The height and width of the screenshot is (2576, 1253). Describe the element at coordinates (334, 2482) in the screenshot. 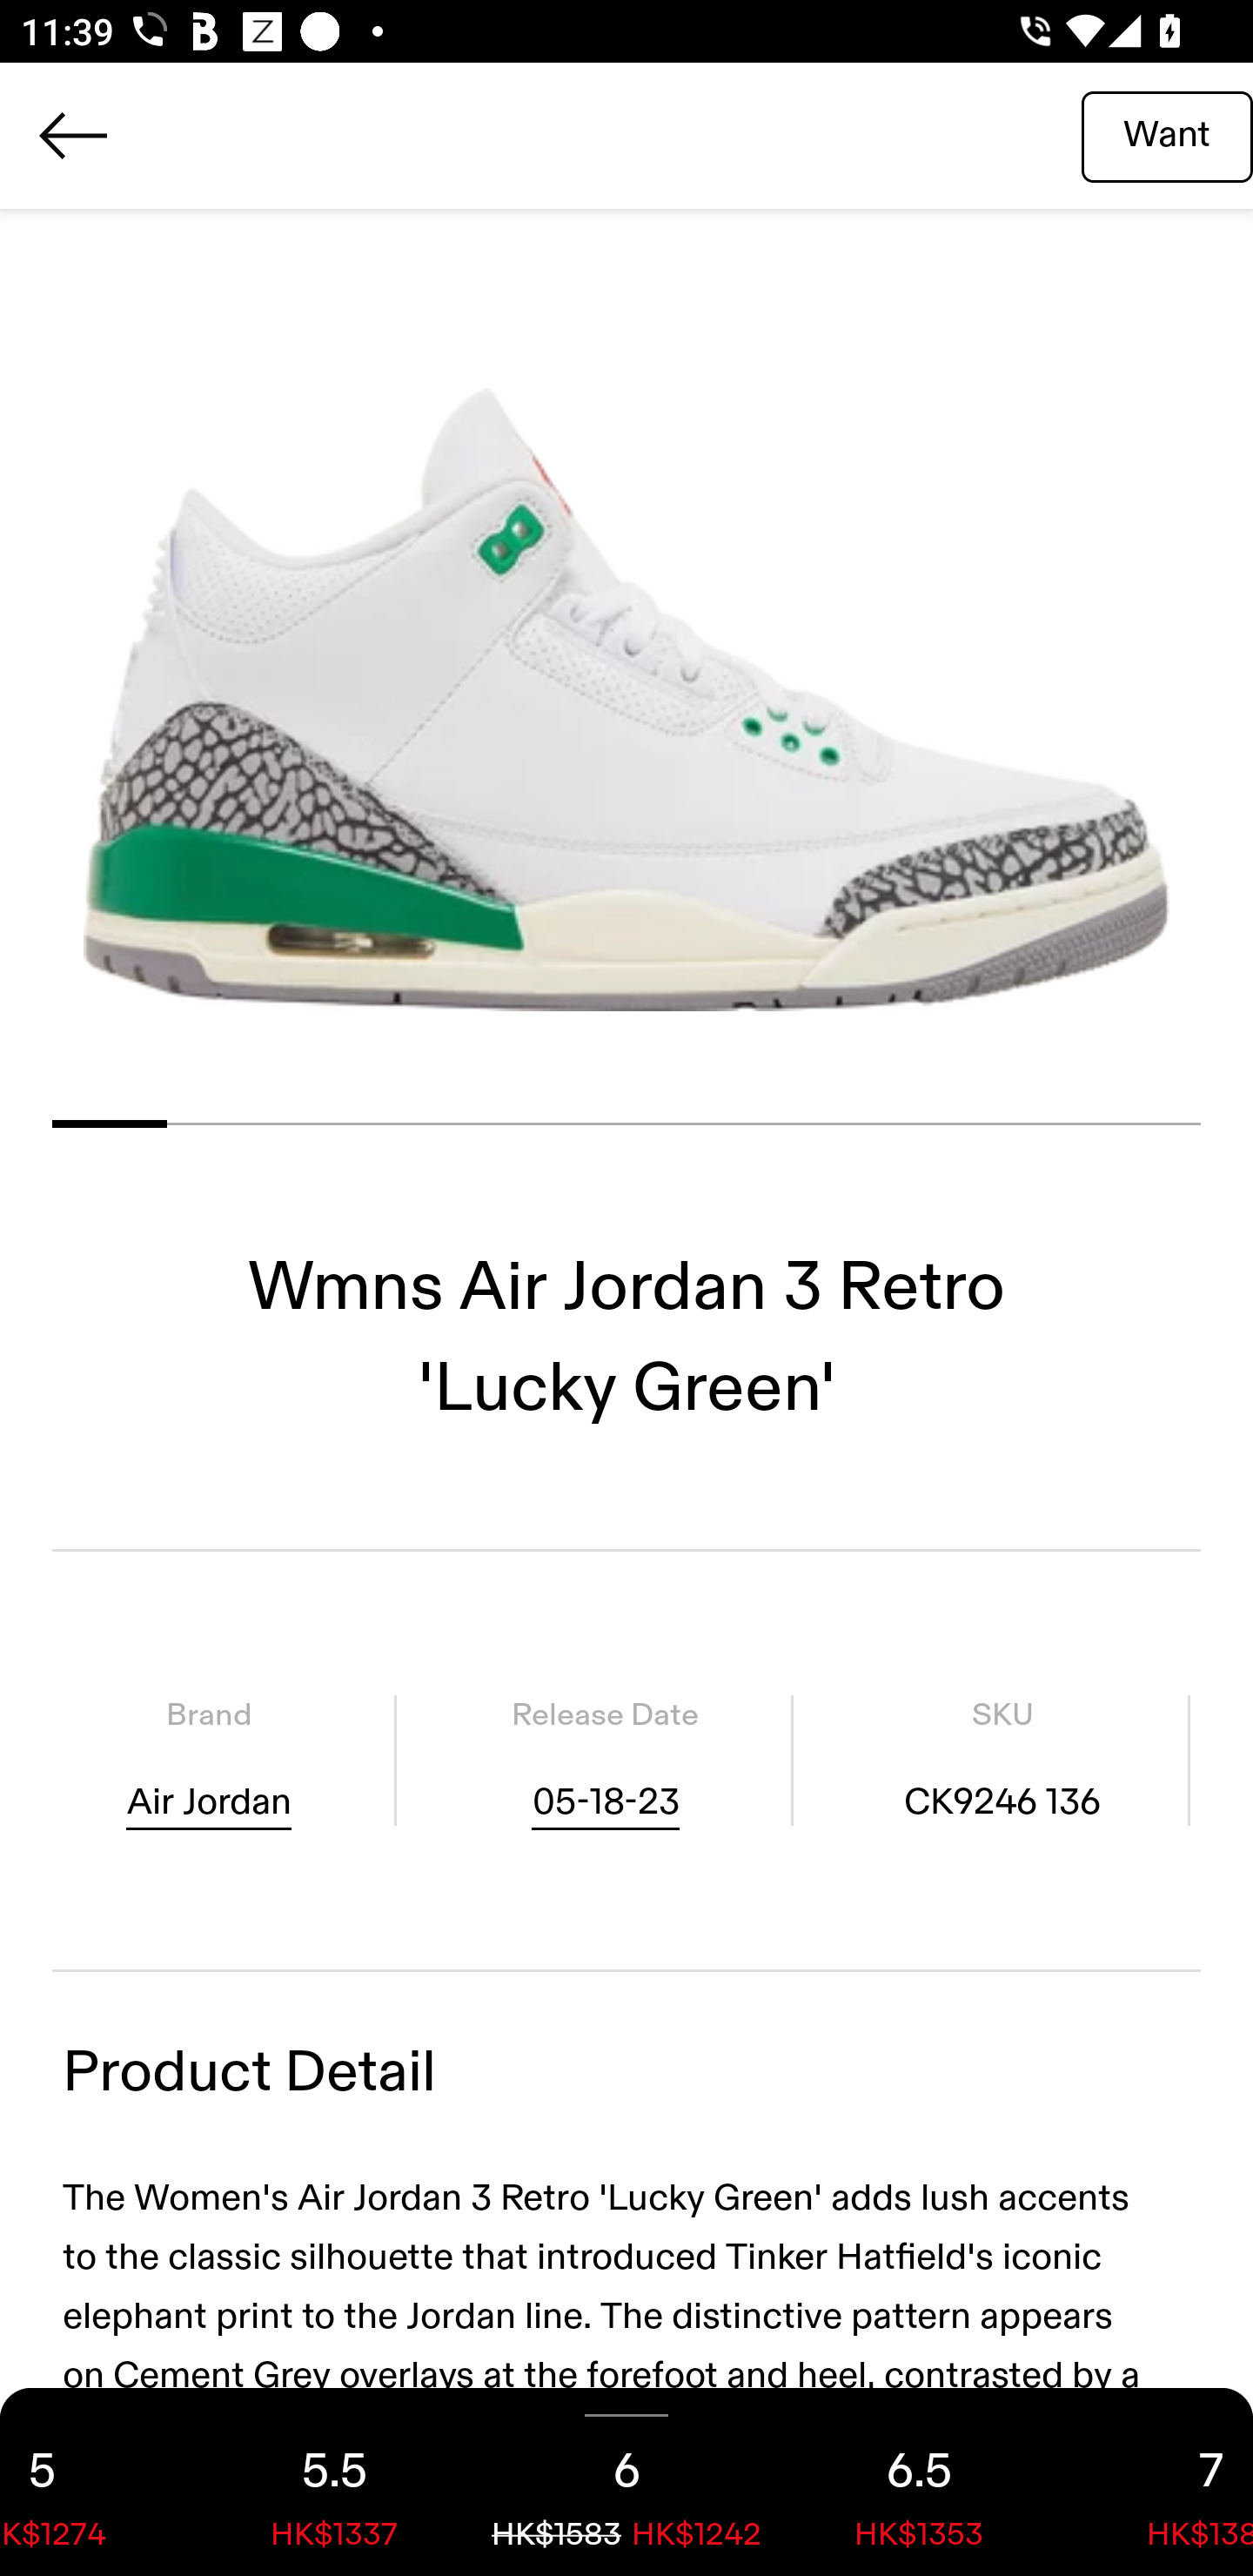

I see `5.5 HK$1337` at that location.